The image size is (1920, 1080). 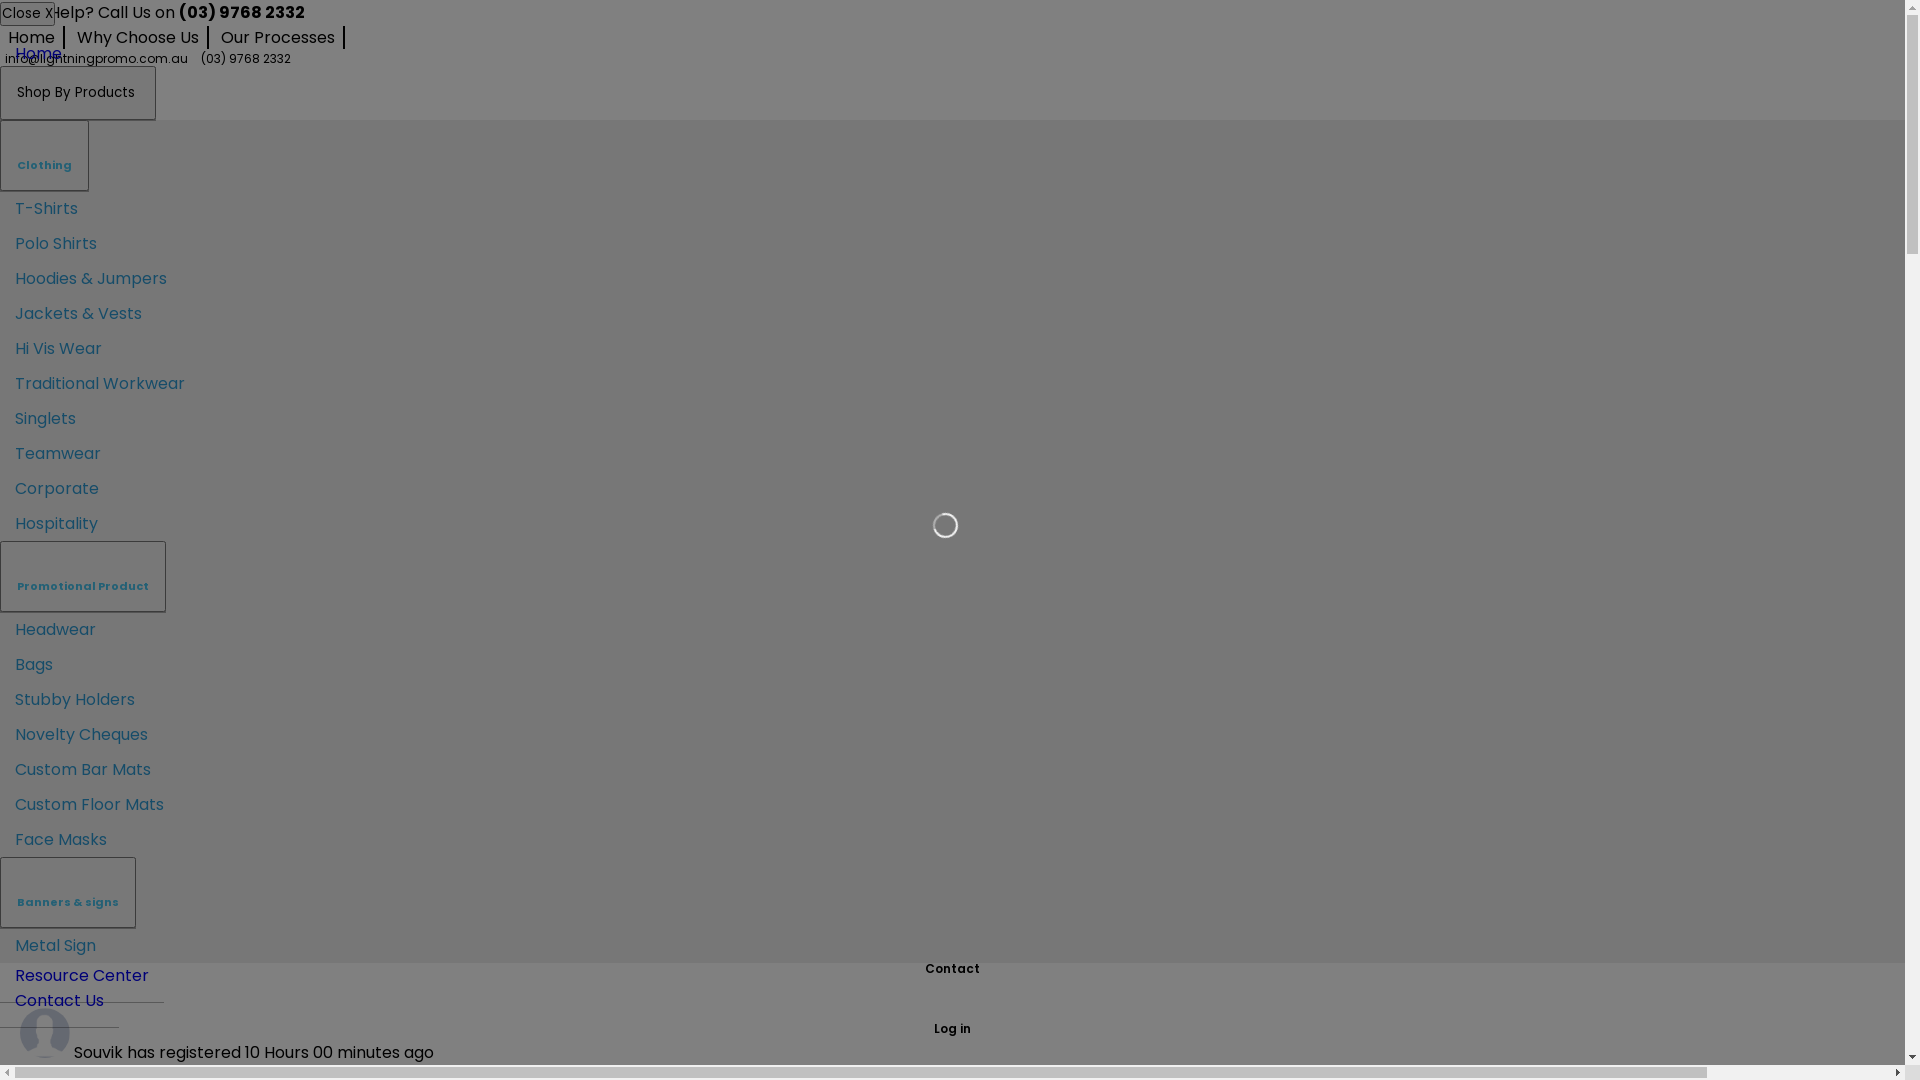 What do you see at coordinates (44, 156) in the screenshot?
I see `Clothing` at bounding box center [44, 156].